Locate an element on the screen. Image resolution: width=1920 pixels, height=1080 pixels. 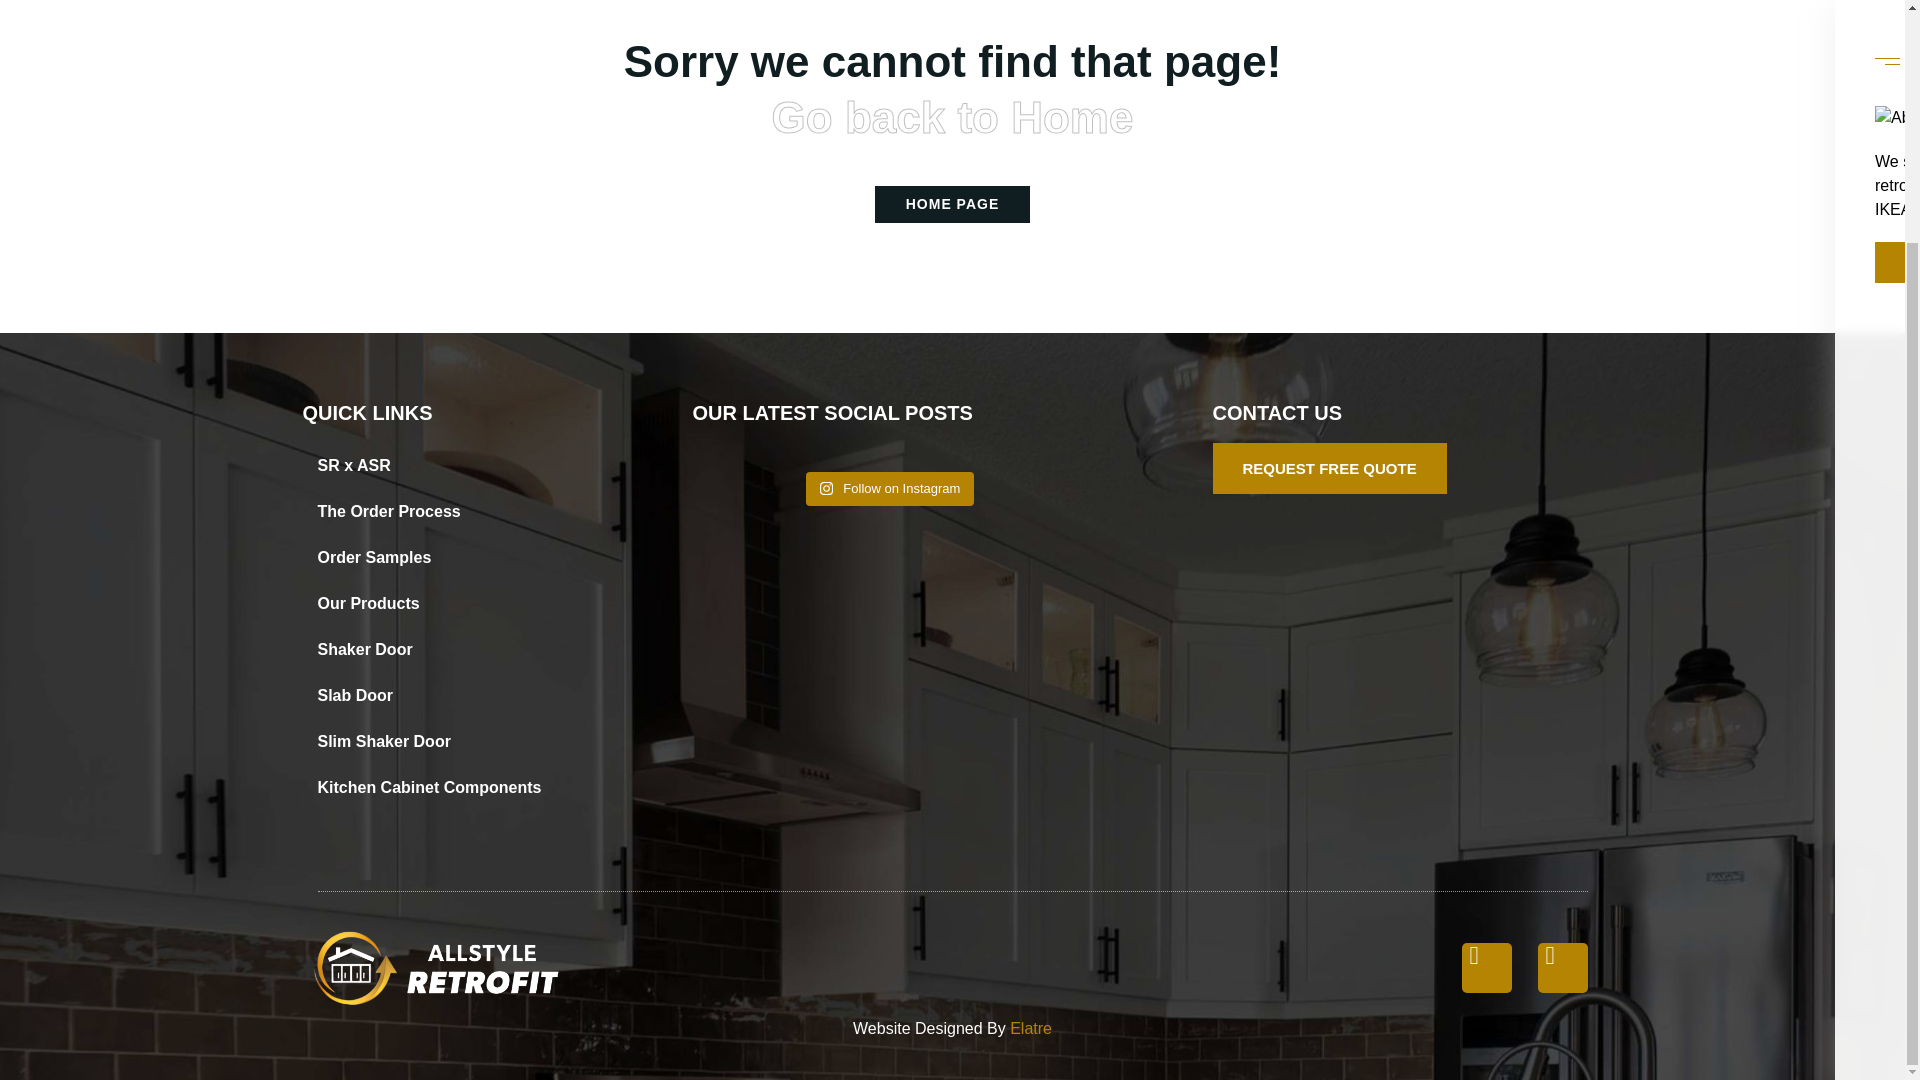
SR x ASR is located at coordinates (432, 466).